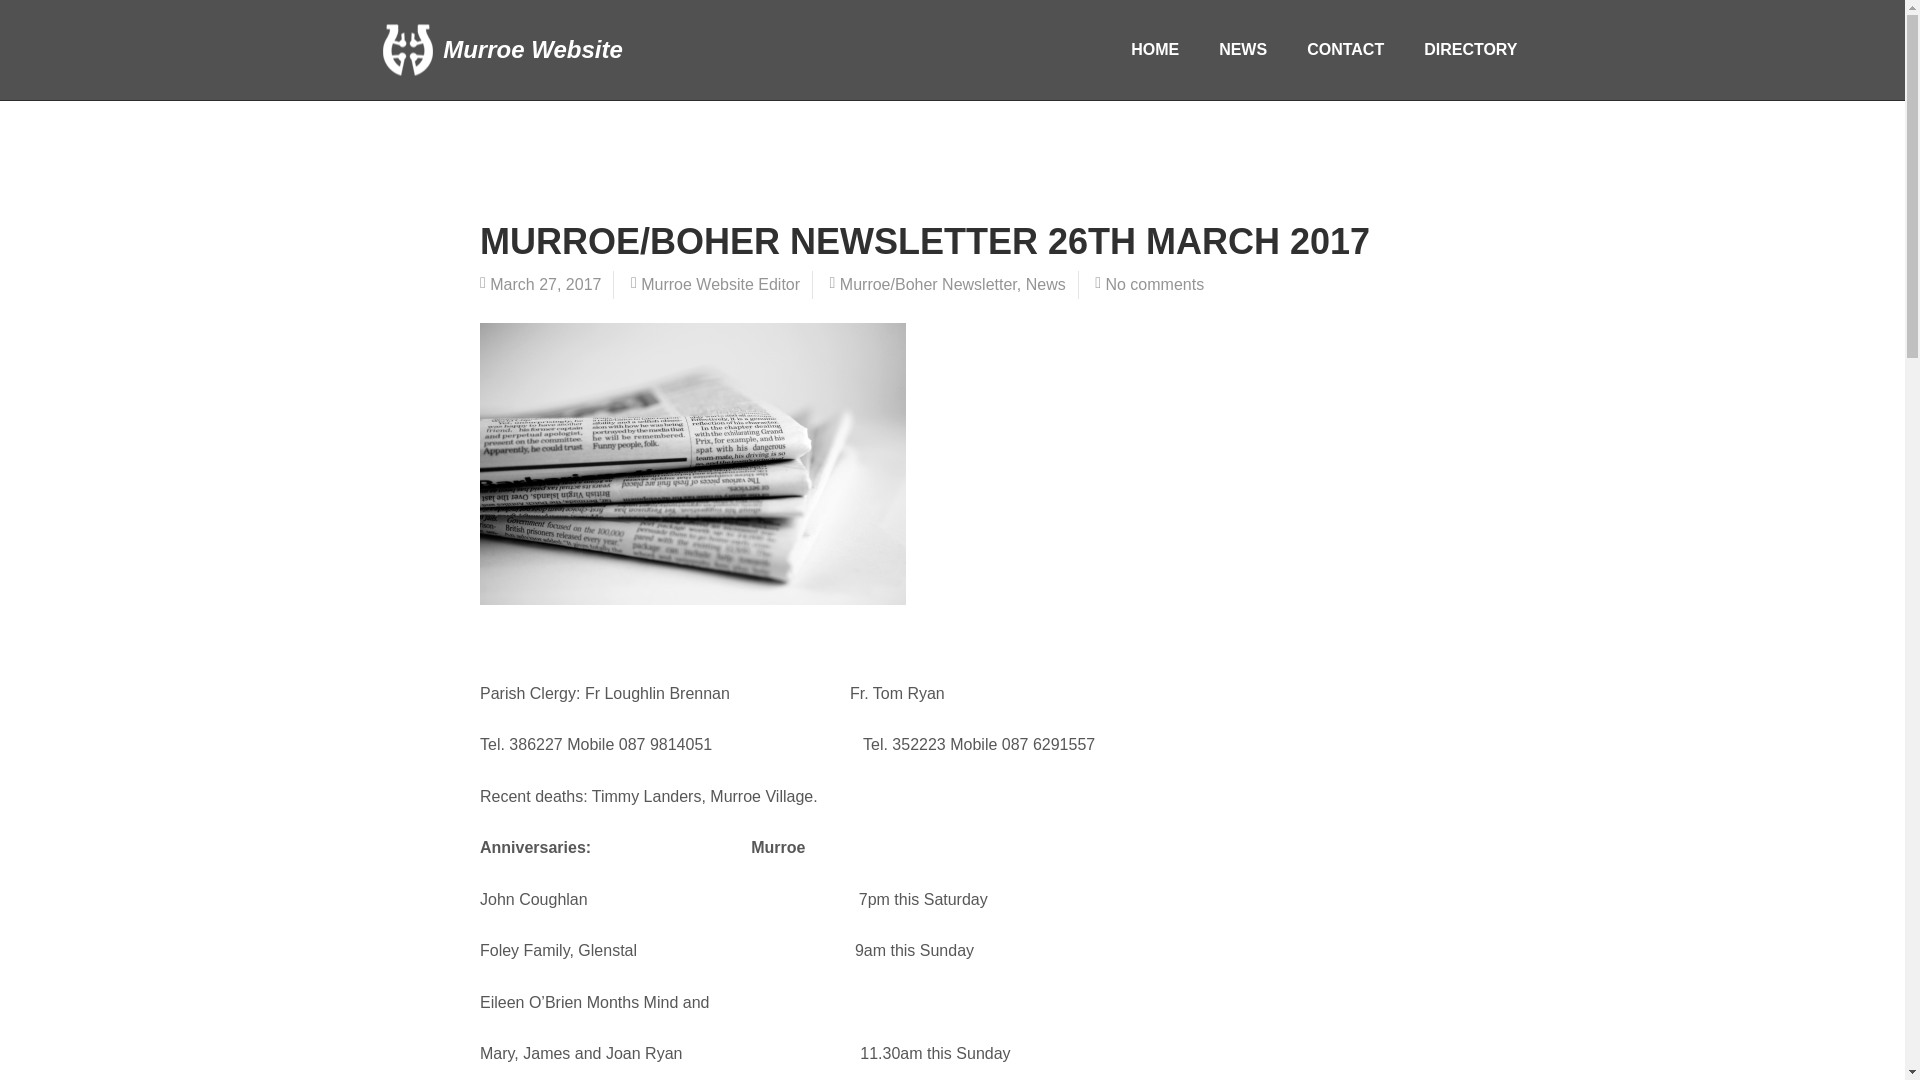 Image resolution: width=1920 pixels, height=1080 pixels. Describe the element at coordinates (502, 50) in the screenshot. I see `Murroe Website` at that location.